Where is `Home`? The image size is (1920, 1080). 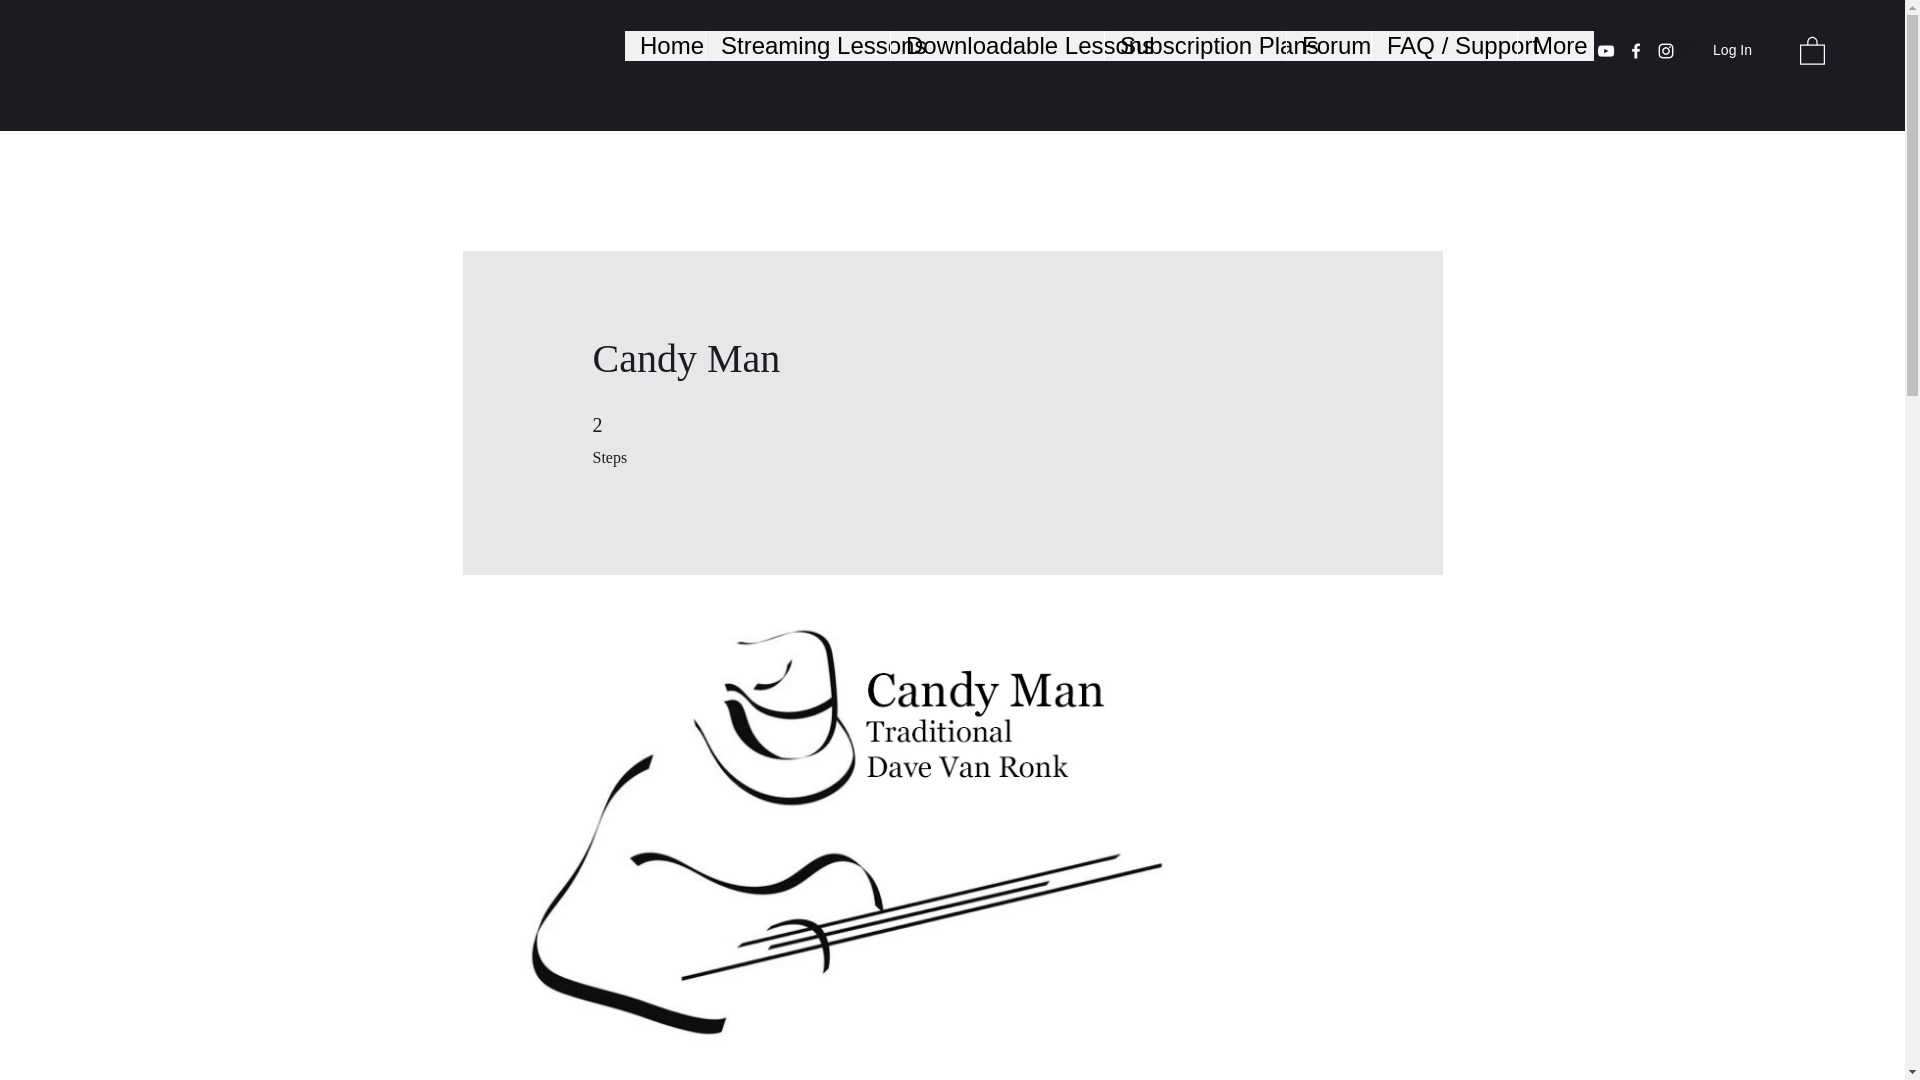
Home is located at coordinates (664, 46).